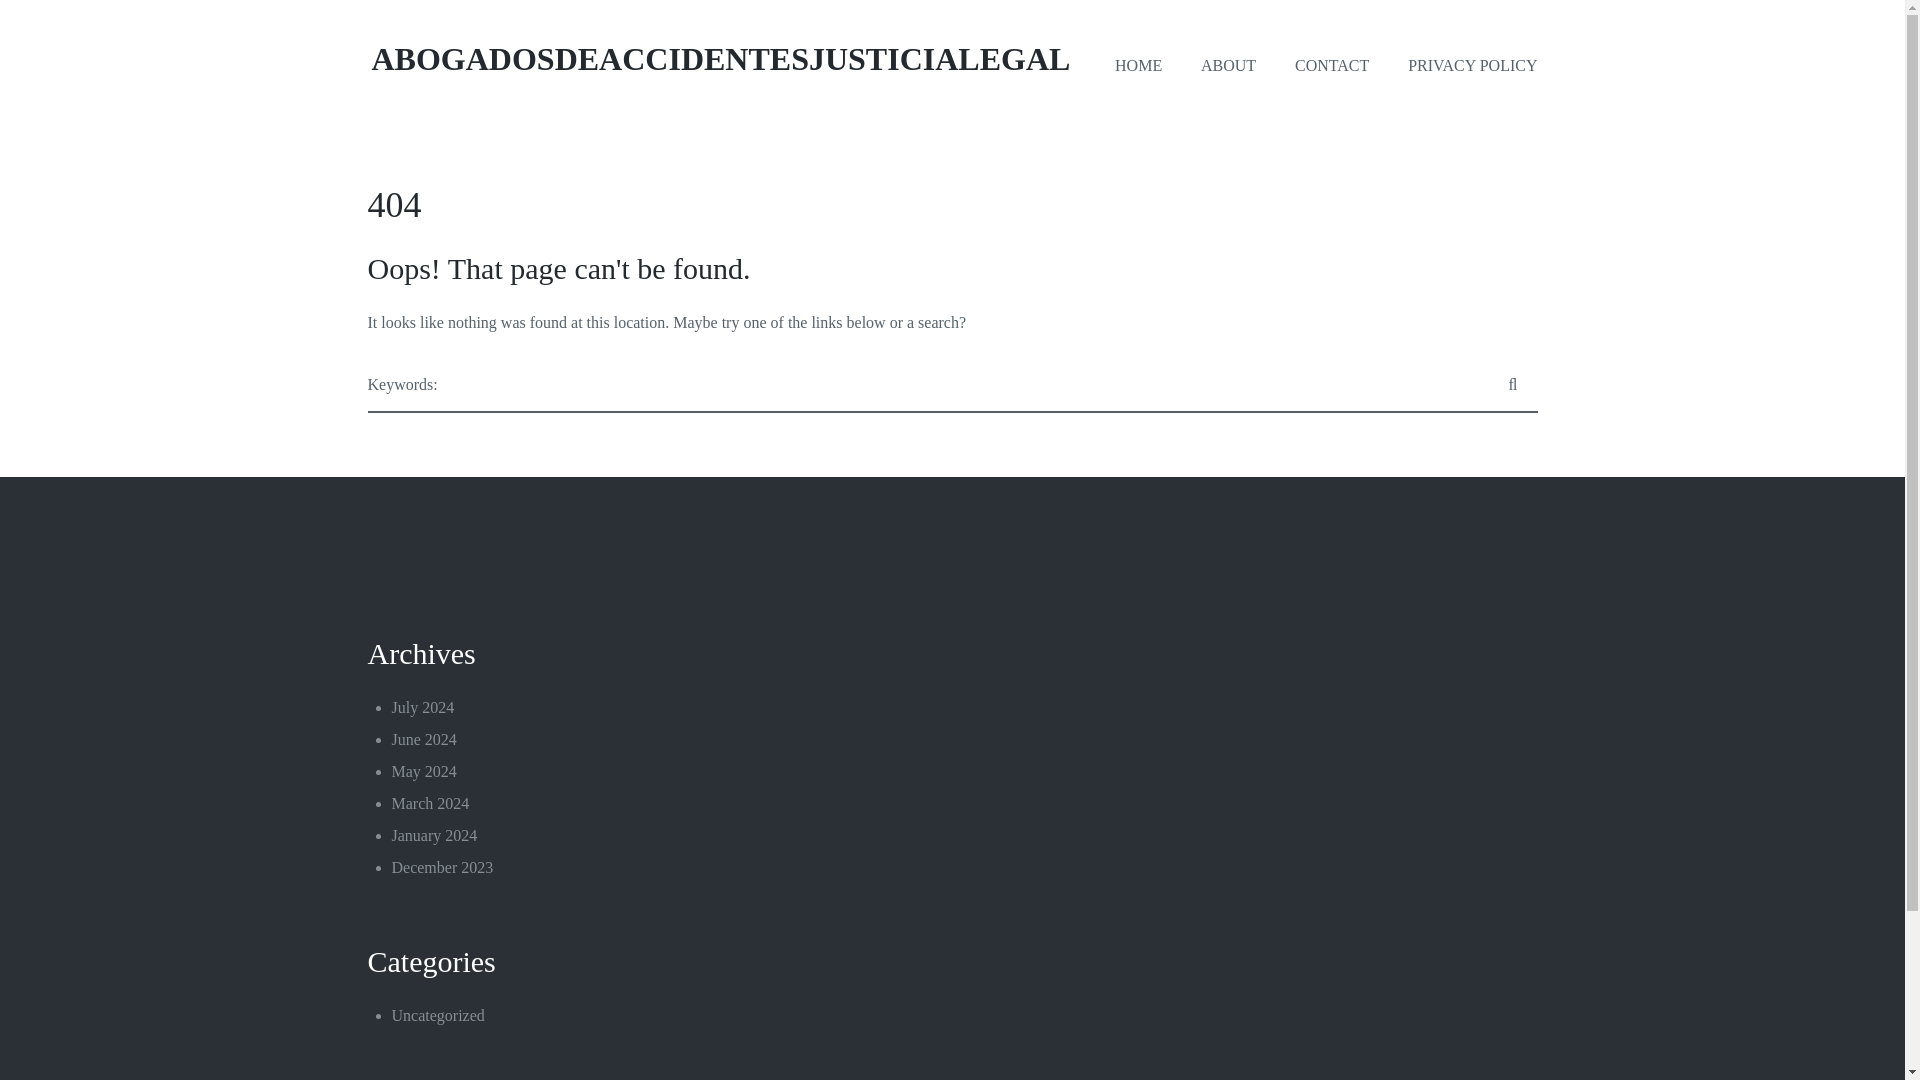 The height and width of the screenshot is (1080, 1920). What do you see at coordinates (1228, 65) in the screenshot?
I see `ABOUT` at bounding box center [1228, 65].